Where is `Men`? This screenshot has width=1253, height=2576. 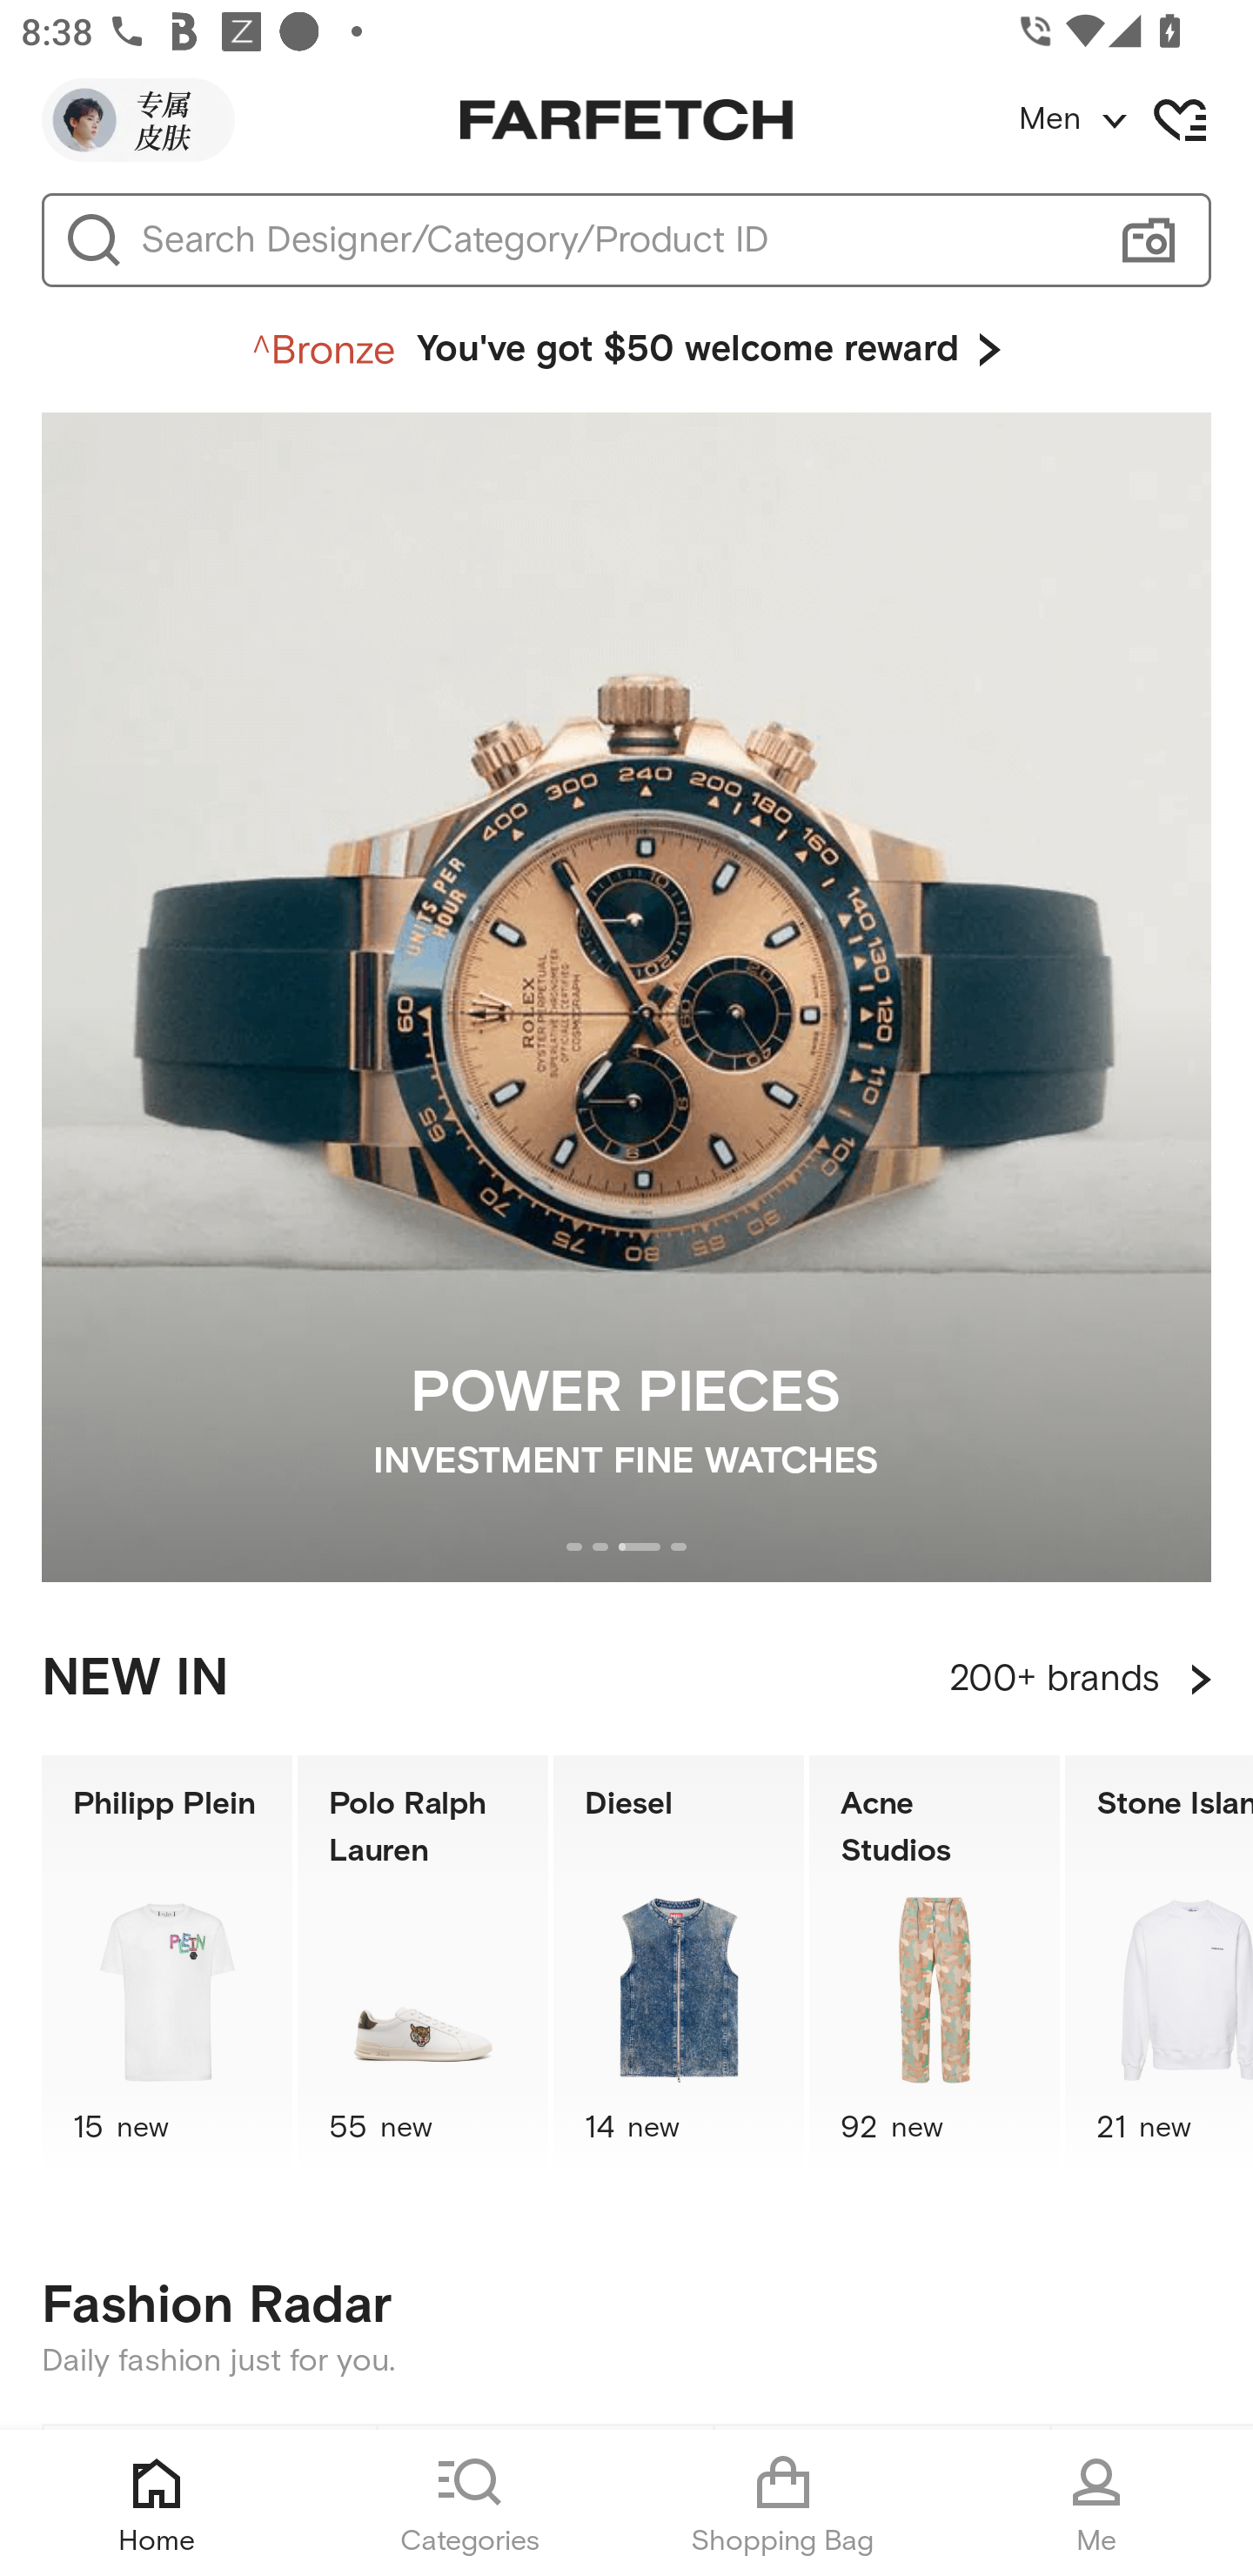 Men is located at coordinates (1135, 120).